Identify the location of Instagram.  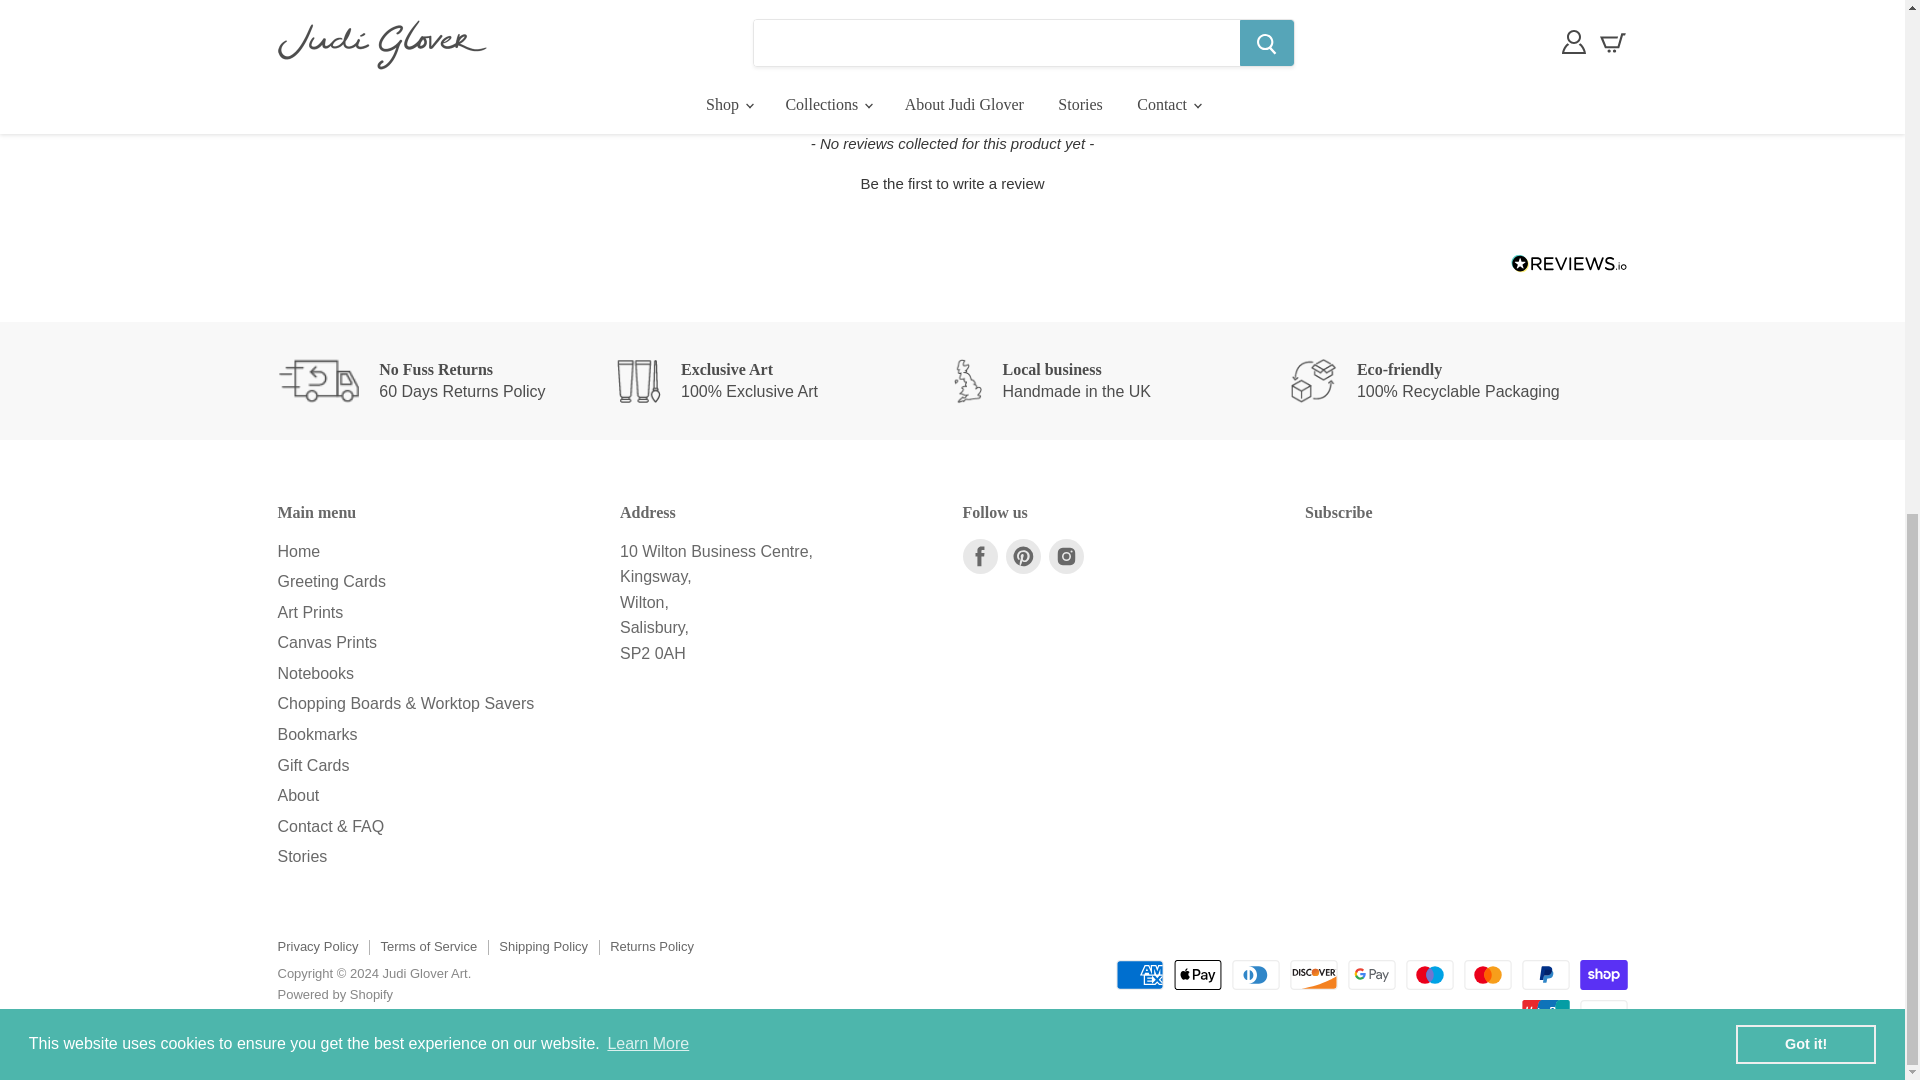
(1065, 556).